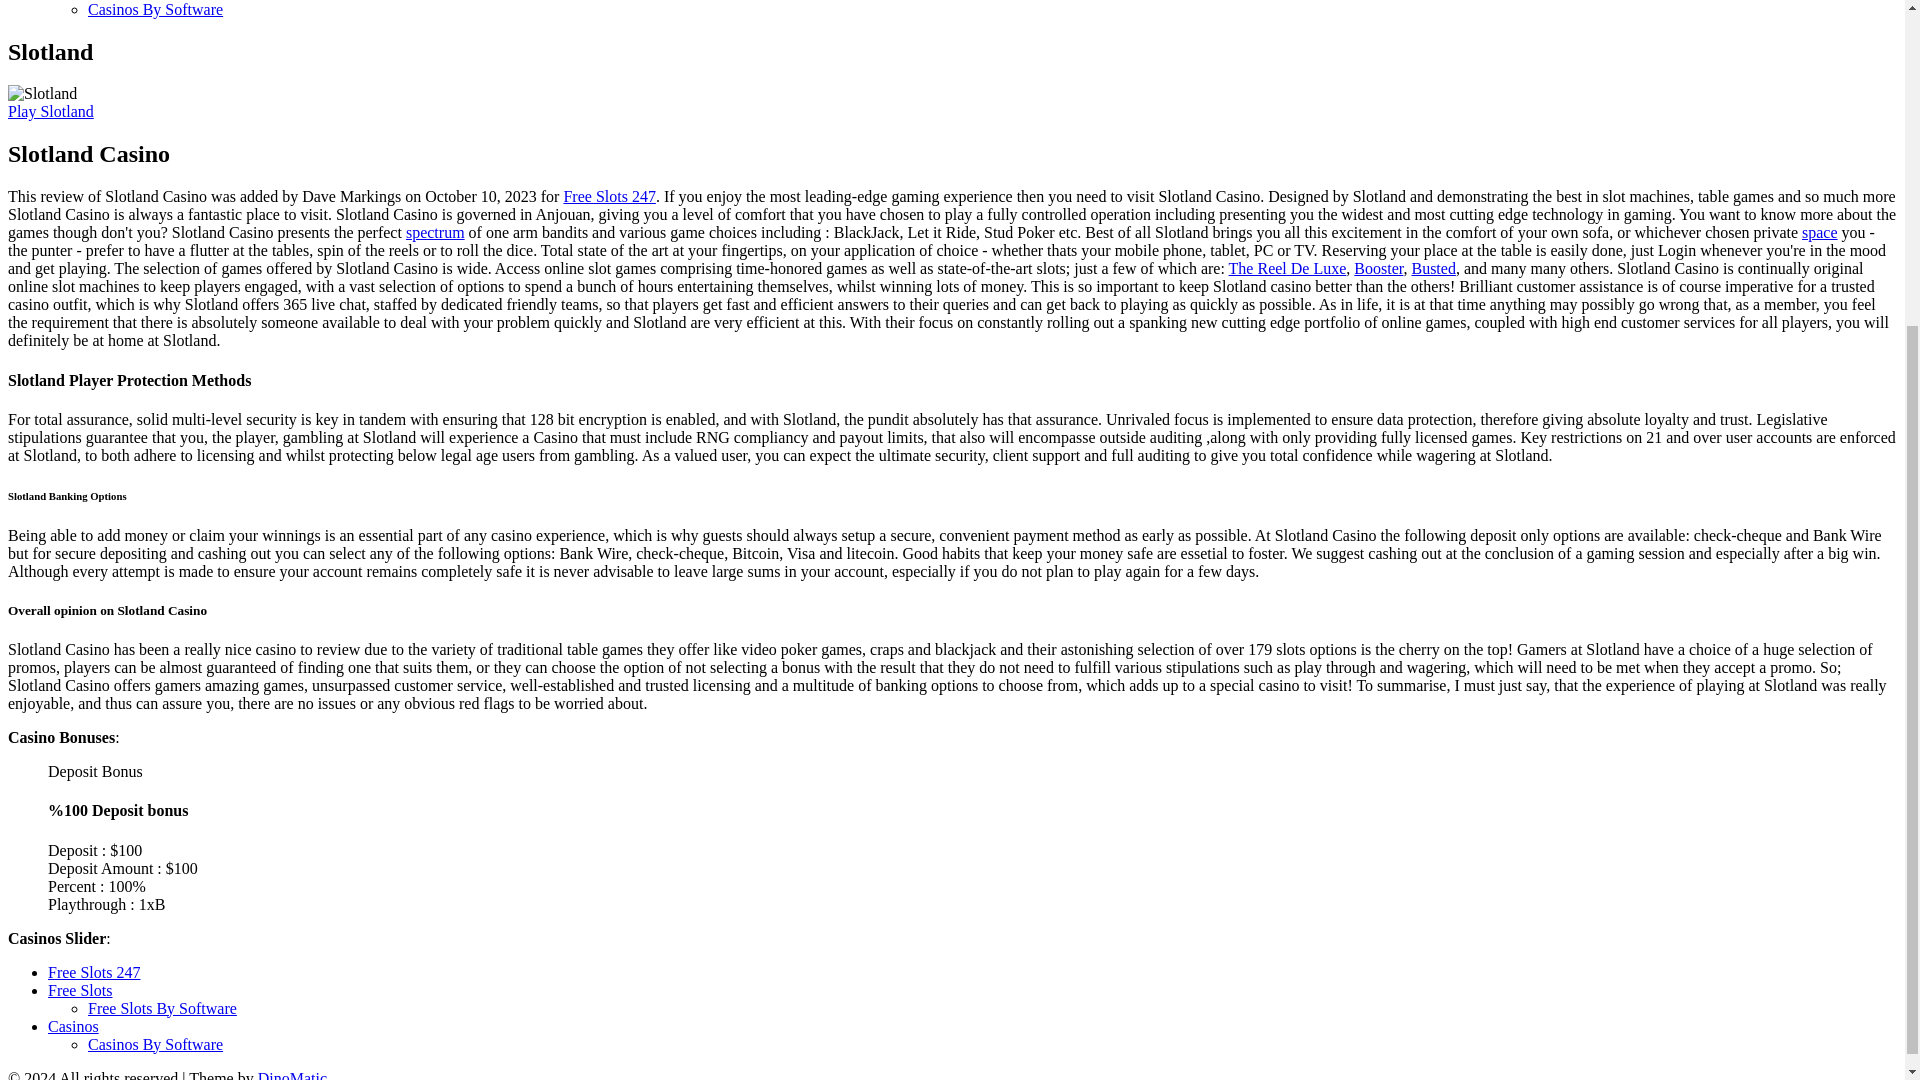  Describe the element at coordinates (155, 10) in the screenshot. I see `Casinos By Software` at that location.